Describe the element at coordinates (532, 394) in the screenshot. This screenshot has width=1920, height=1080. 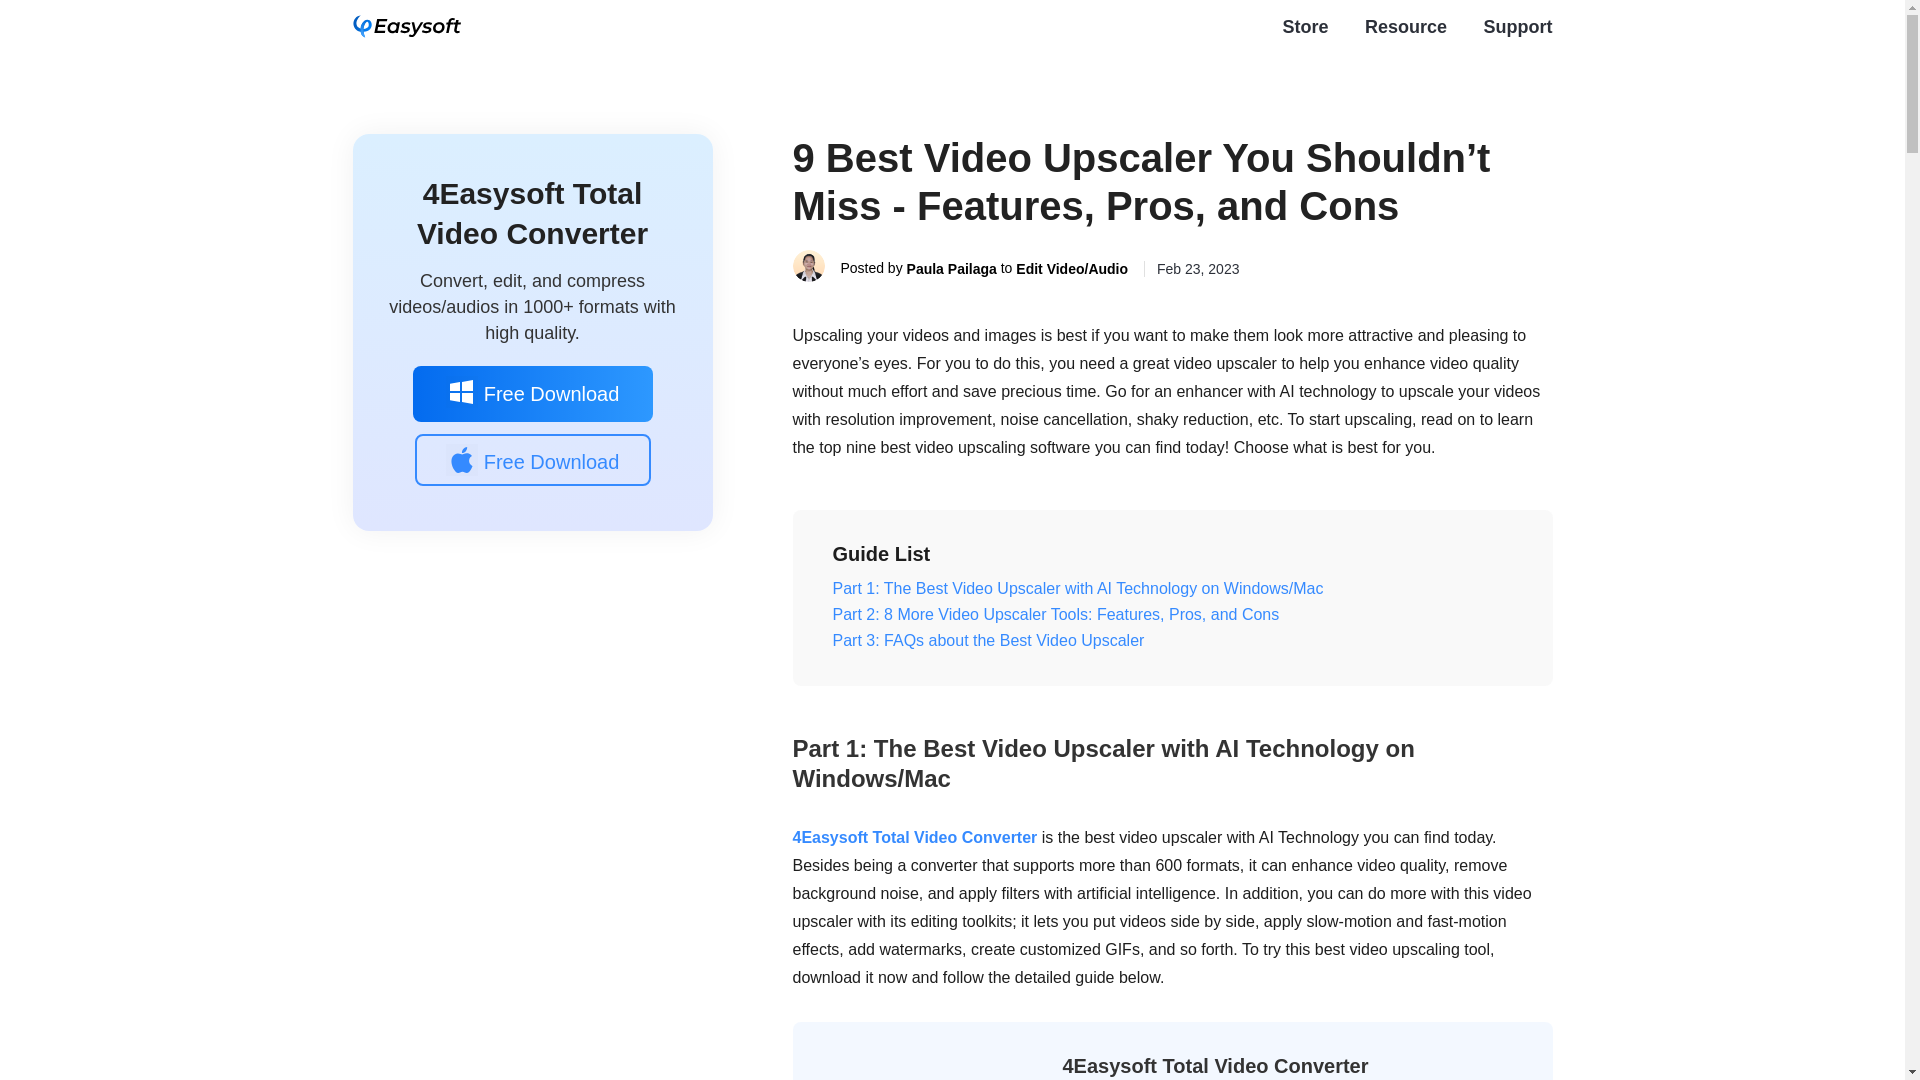
I see `Free Download` at that location.